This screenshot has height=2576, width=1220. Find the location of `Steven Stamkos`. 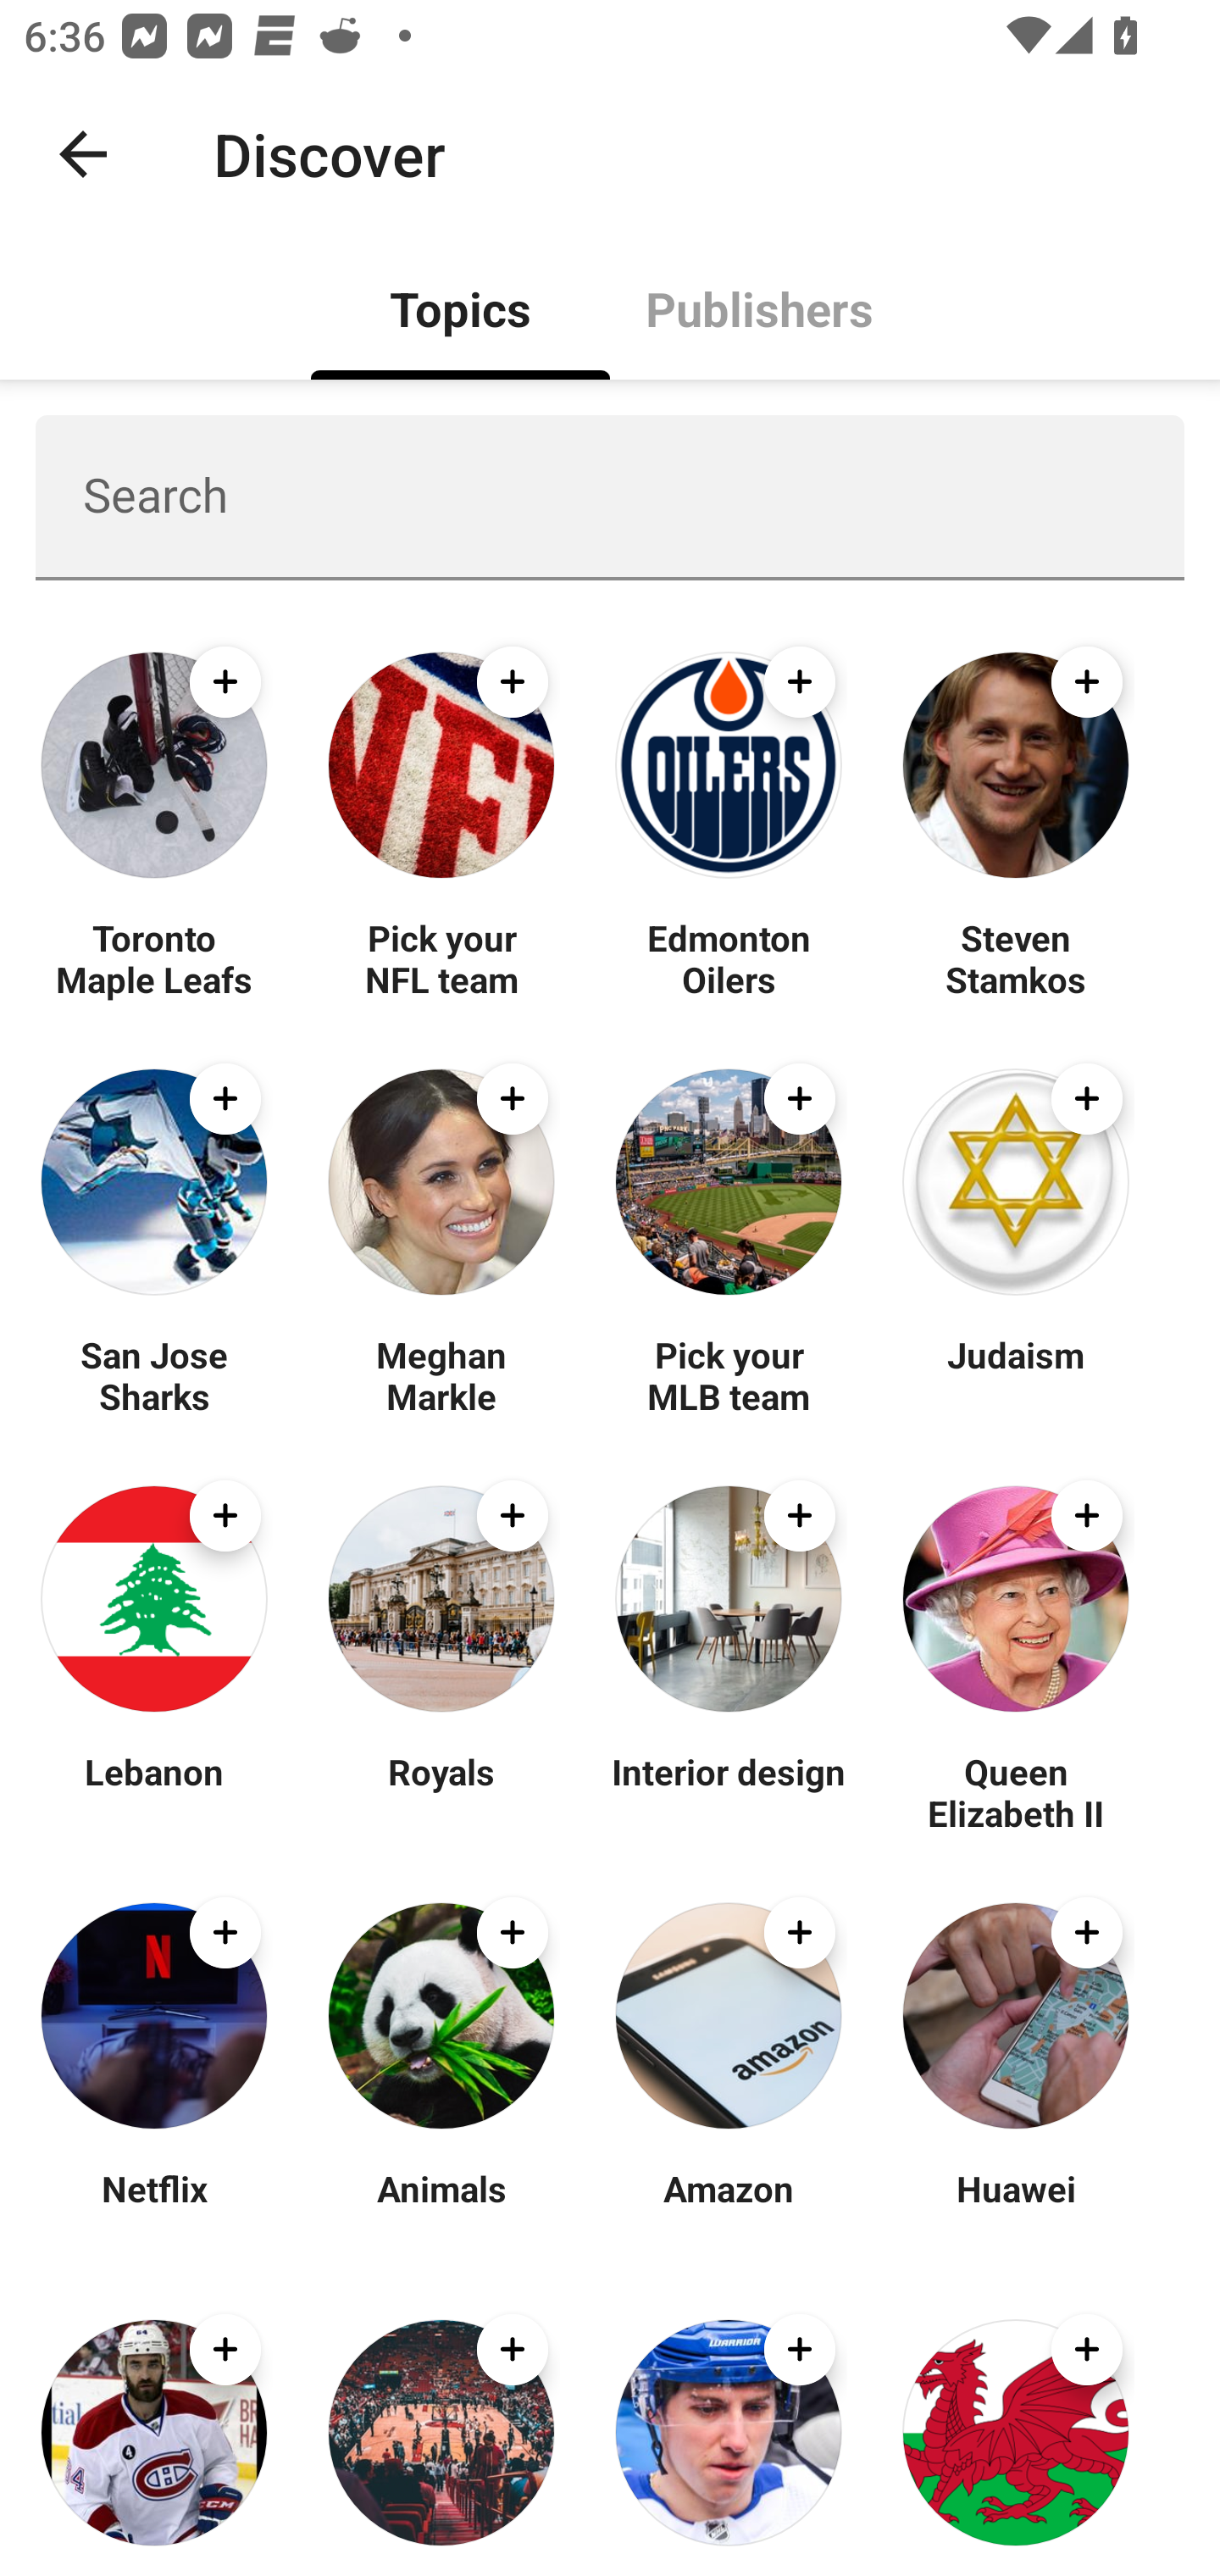

Steven Stamkos is located at coordinates (1015, 958).